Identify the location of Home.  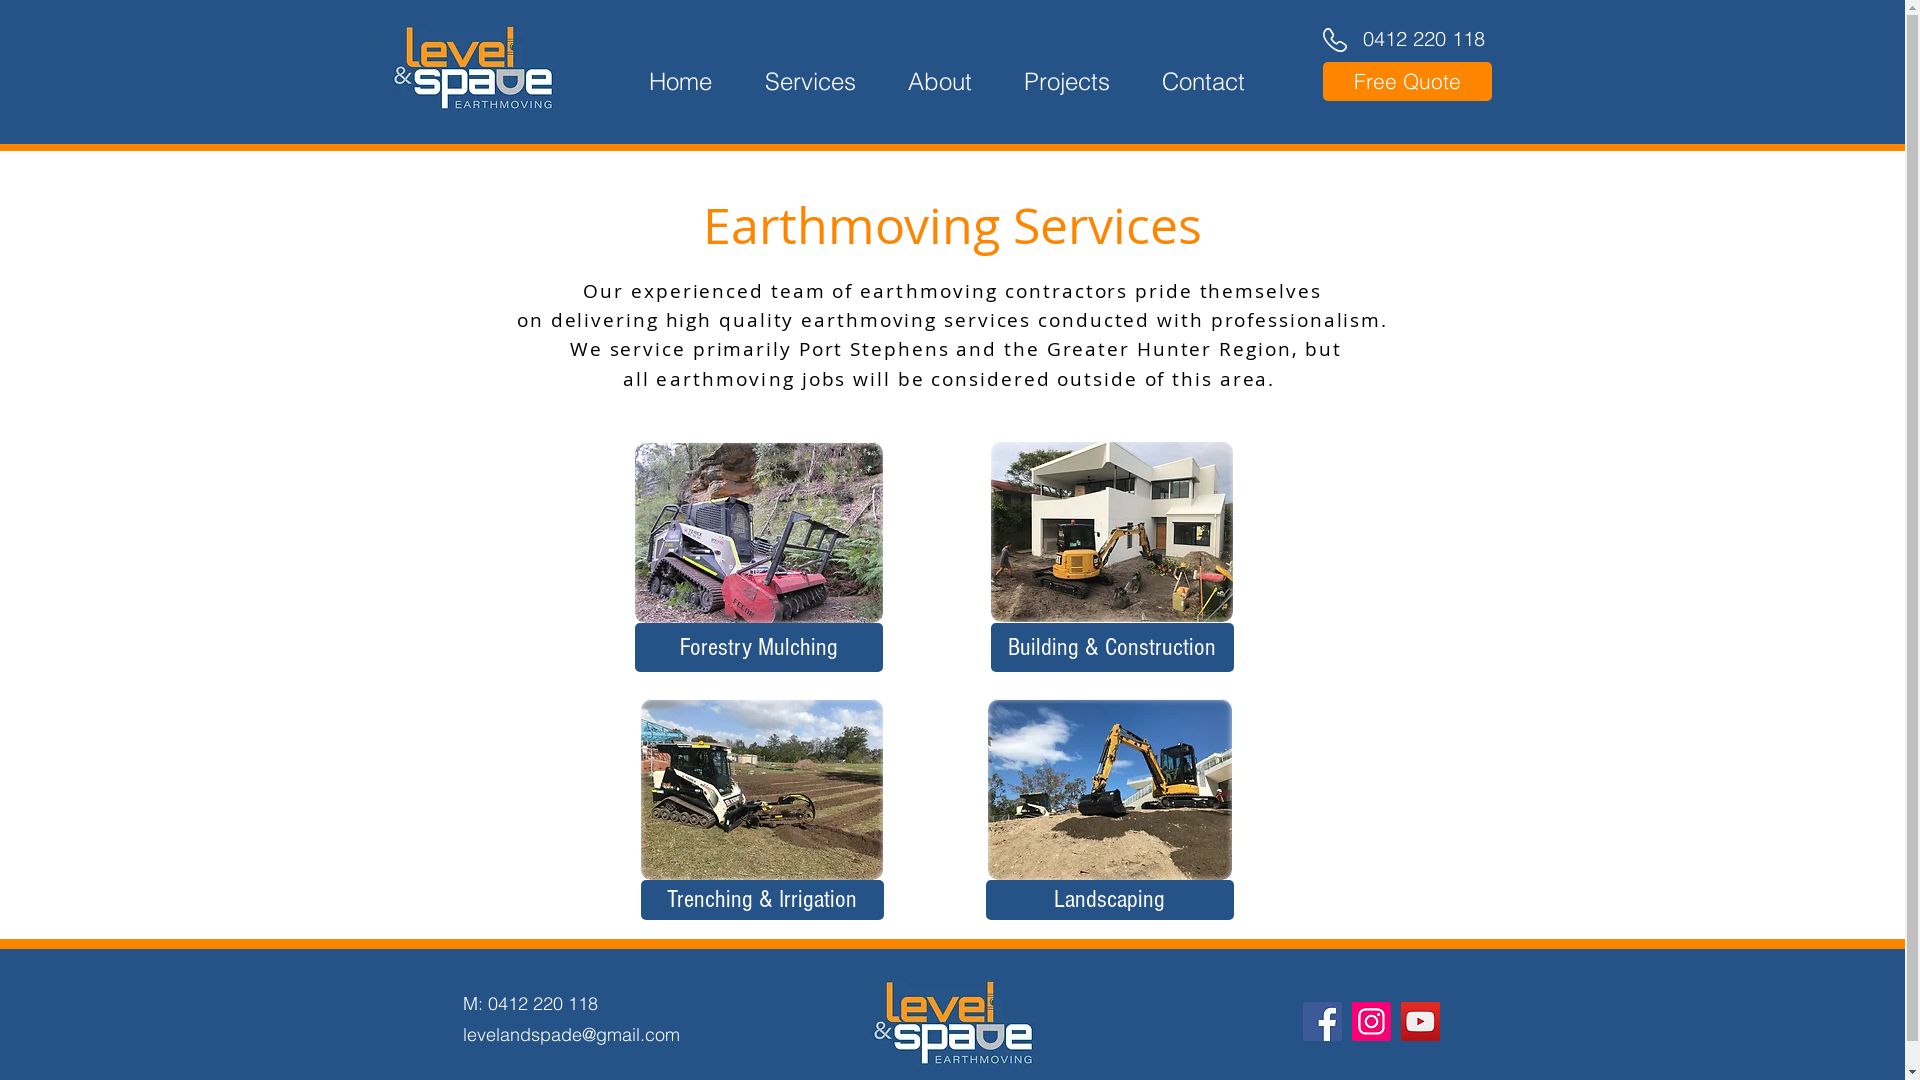
(681, 82).